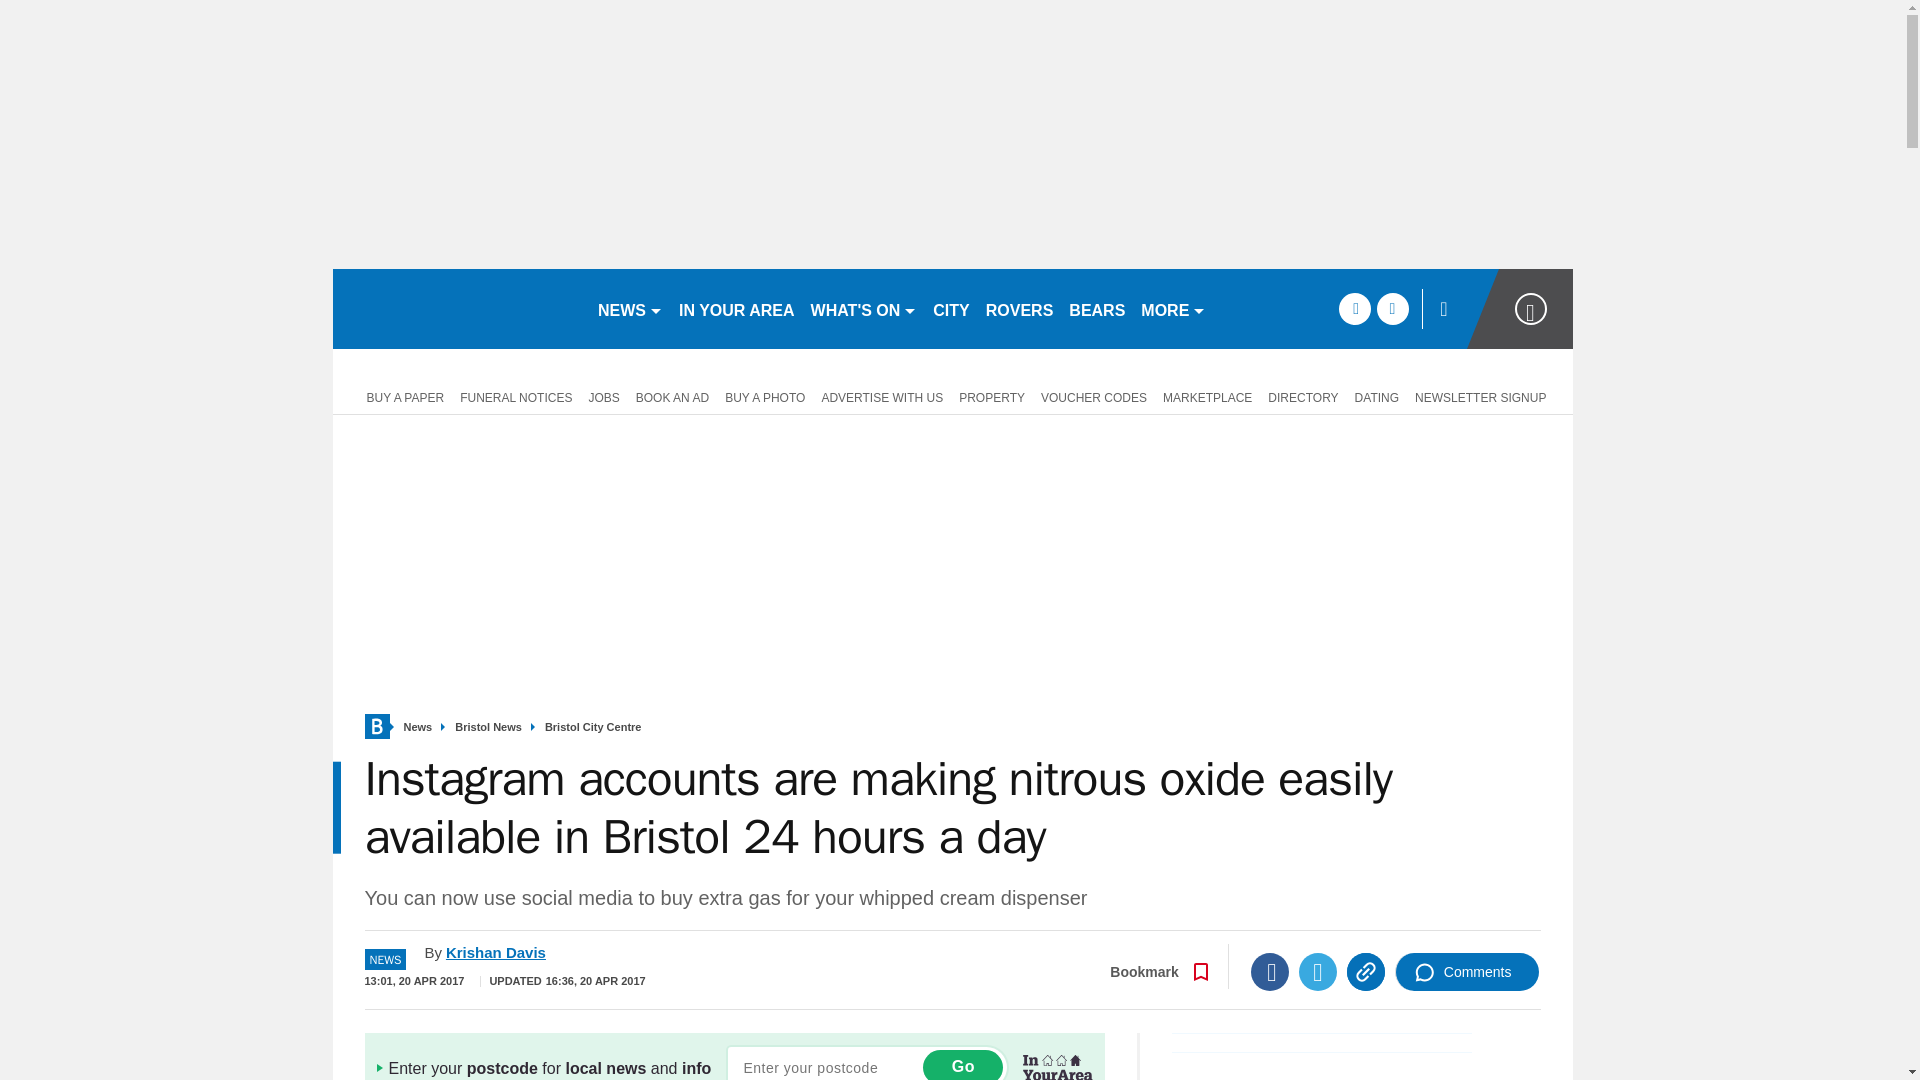 This screenshot has height=1080, width=1920. Describe the element at coordinates (1019, 308) in the screenshot. I see `ROVERS` at that location.